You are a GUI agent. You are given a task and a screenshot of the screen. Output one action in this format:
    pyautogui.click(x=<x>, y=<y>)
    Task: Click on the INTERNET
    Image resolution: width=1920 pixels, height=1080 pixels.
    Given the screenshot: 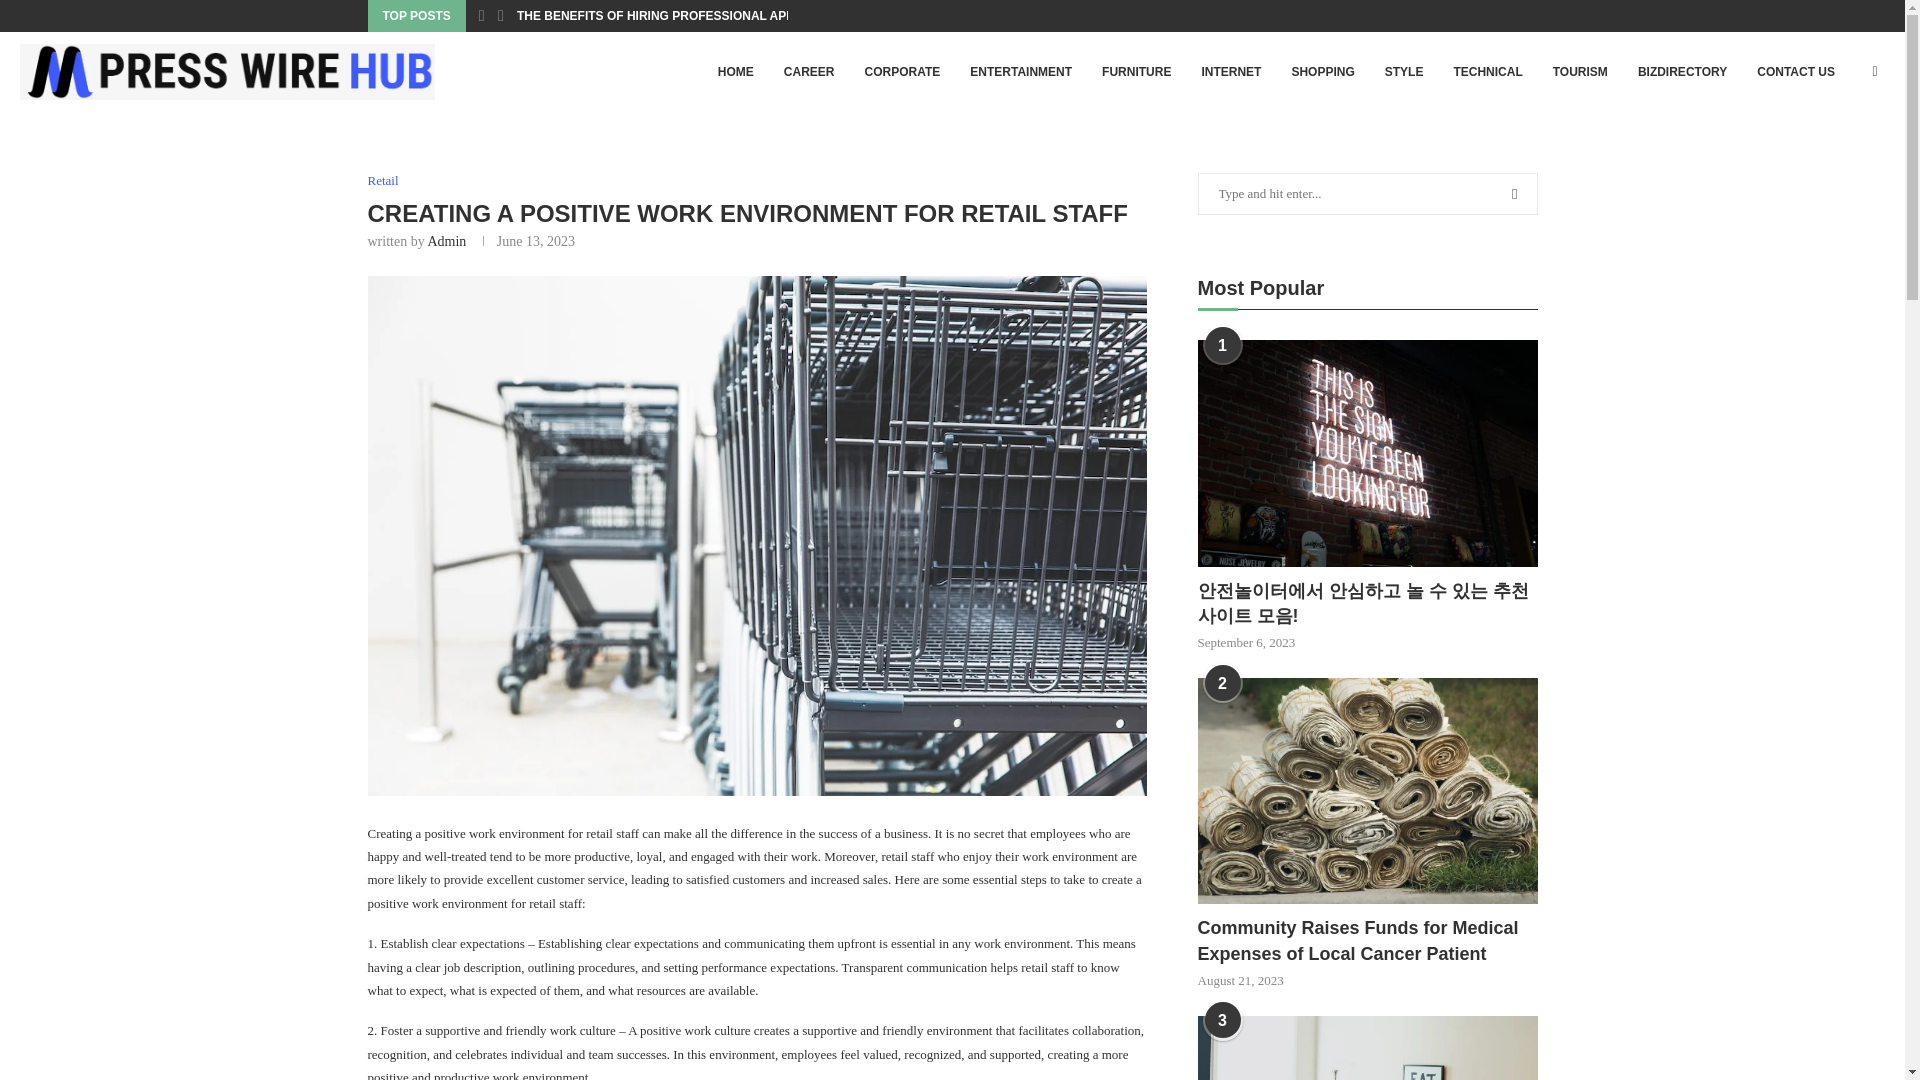 What is the action you would take?
    pyautogui.click(x=1231, y=72)
    